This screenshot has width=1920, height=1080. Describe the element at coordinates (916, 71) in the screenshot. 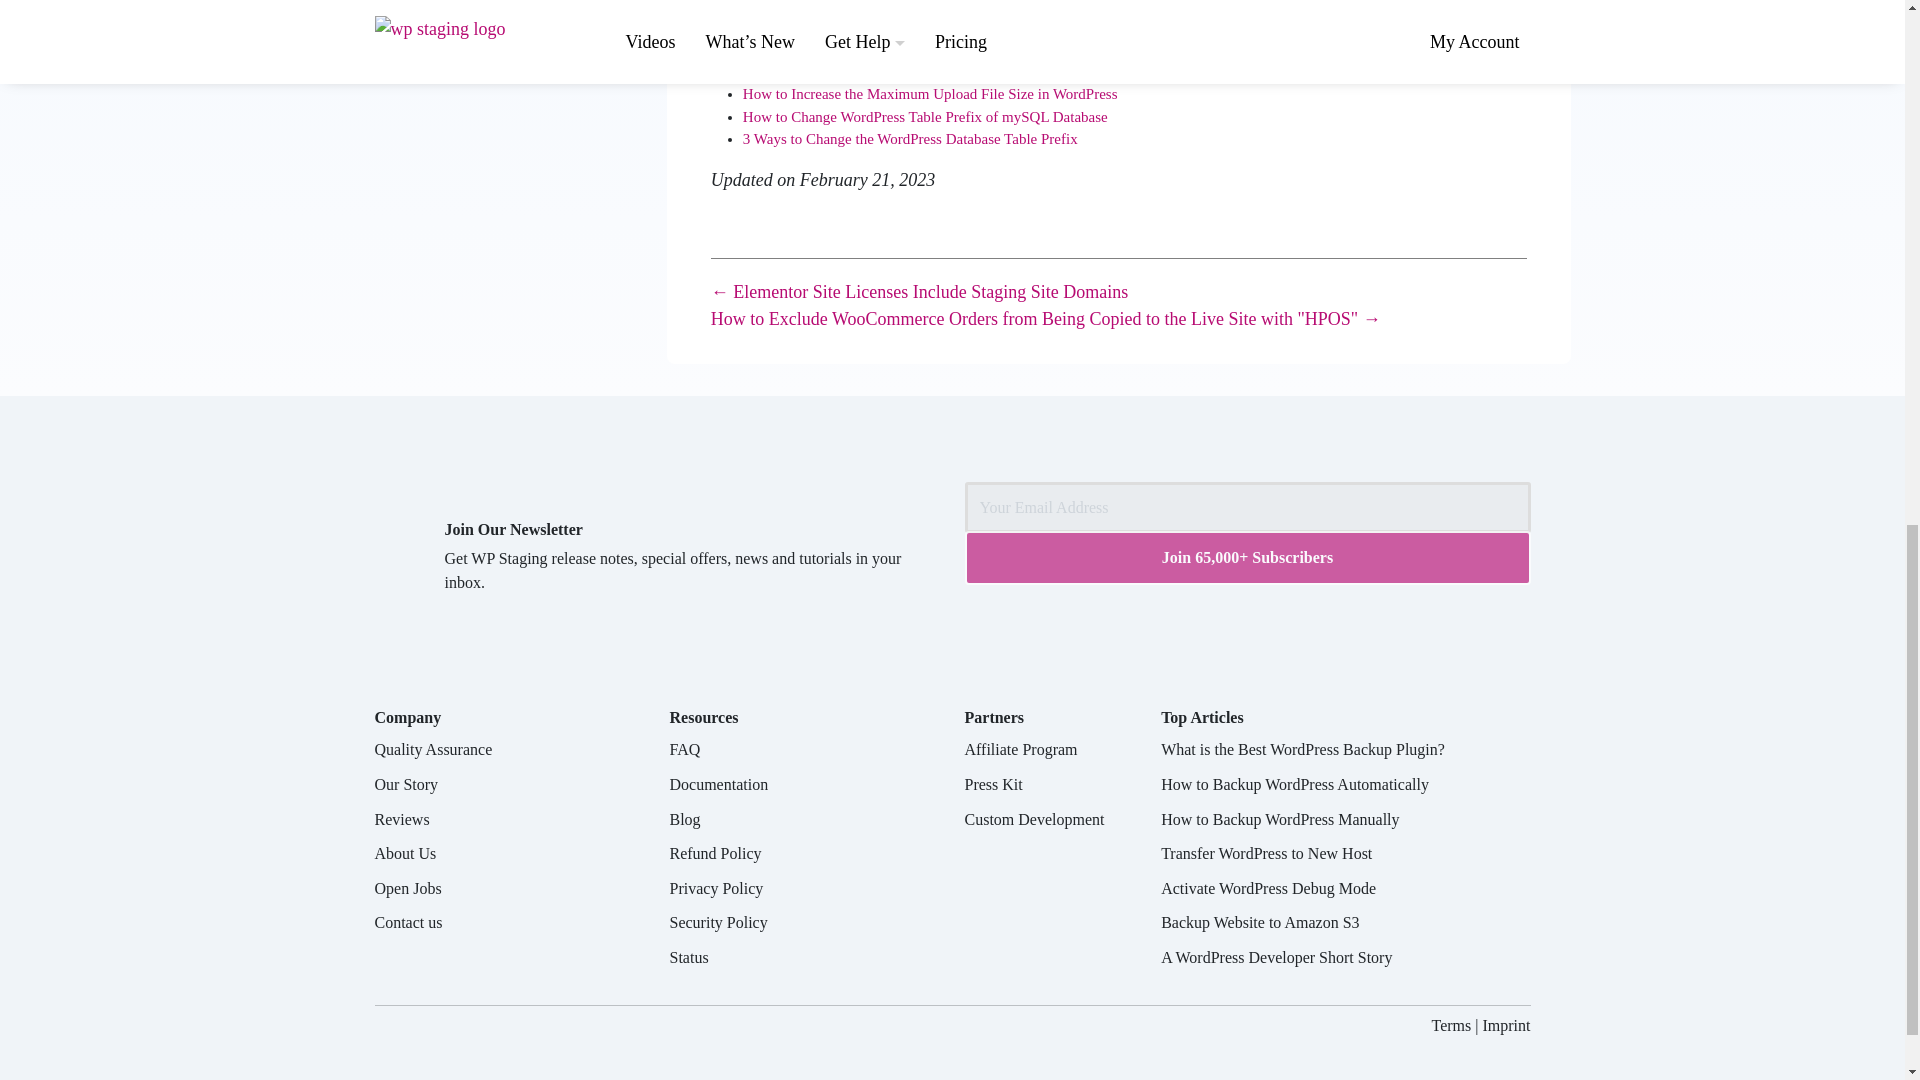

I see `How to Increase PHP Max Input Vars Limit in WordPress` at that location.